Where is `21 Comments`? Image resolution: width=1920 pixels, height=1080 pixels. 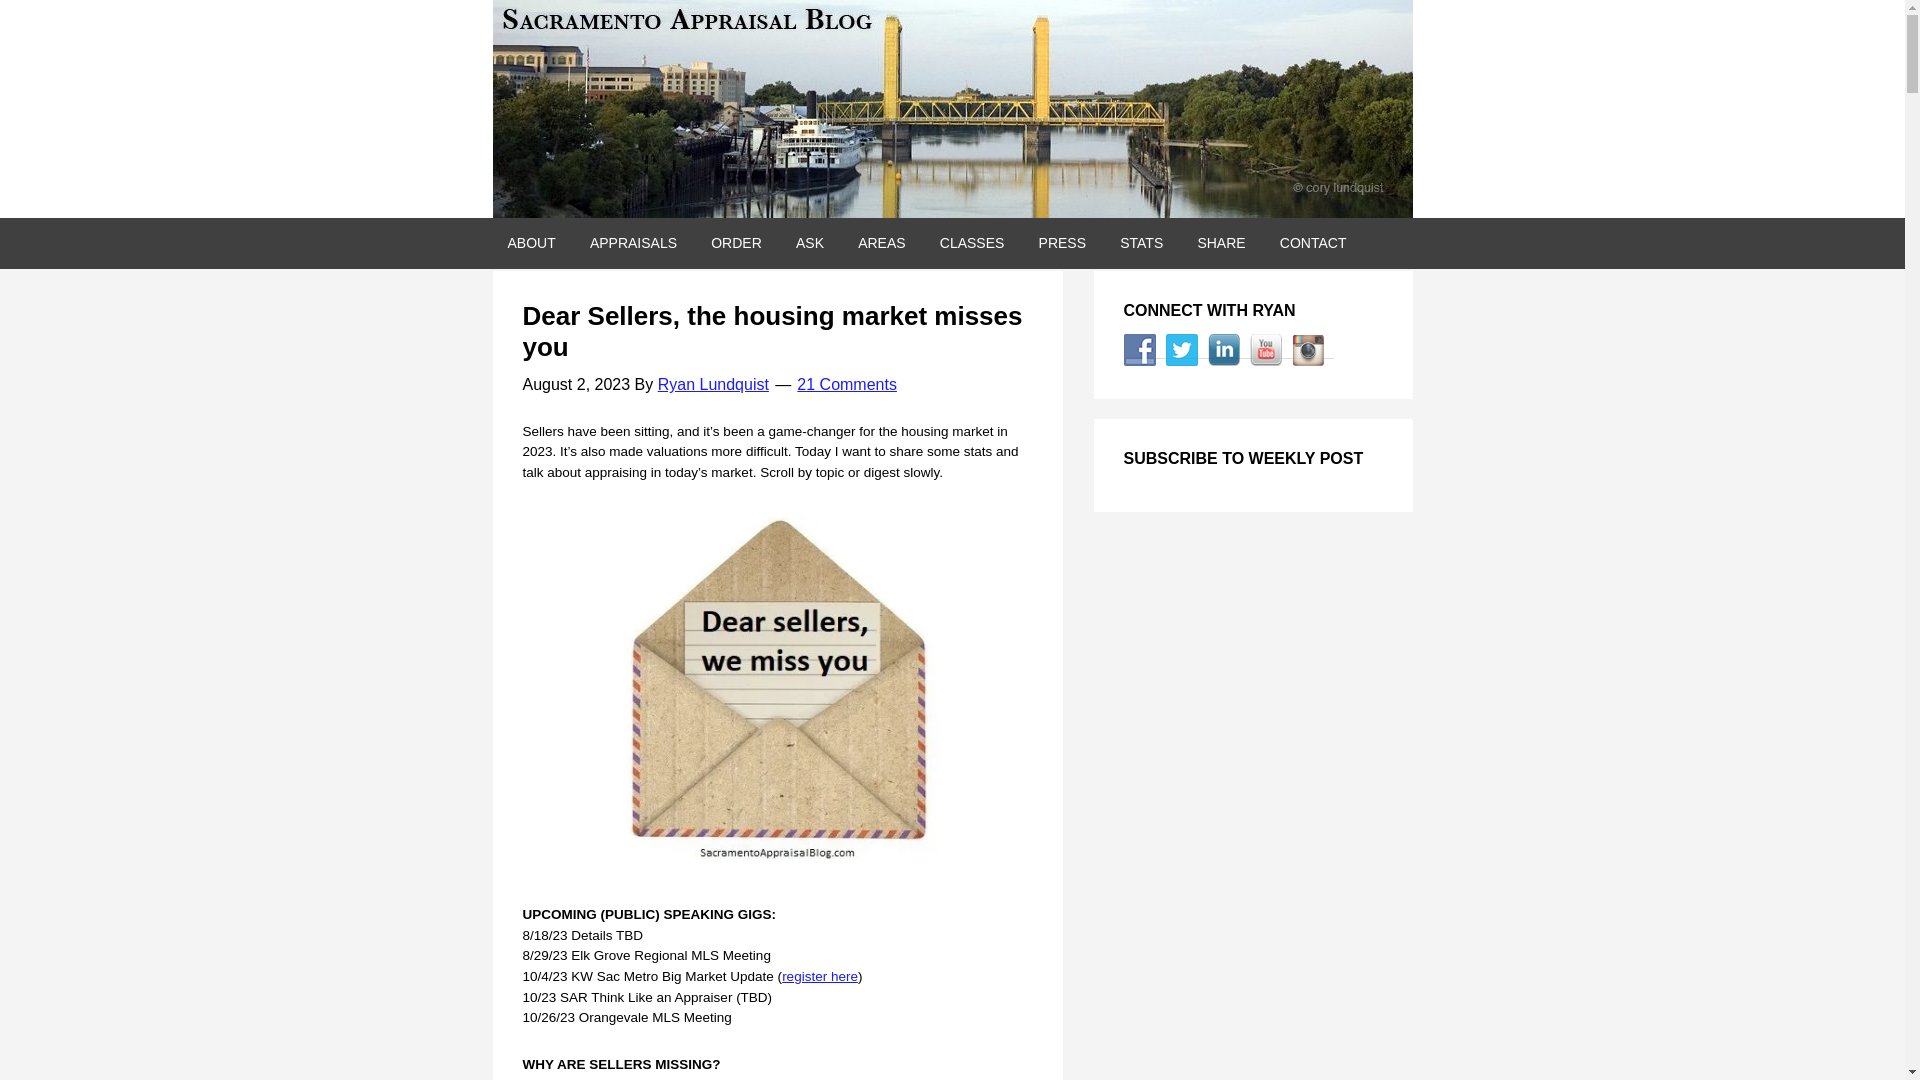
21 Comments is located at coordinates (846, 384).